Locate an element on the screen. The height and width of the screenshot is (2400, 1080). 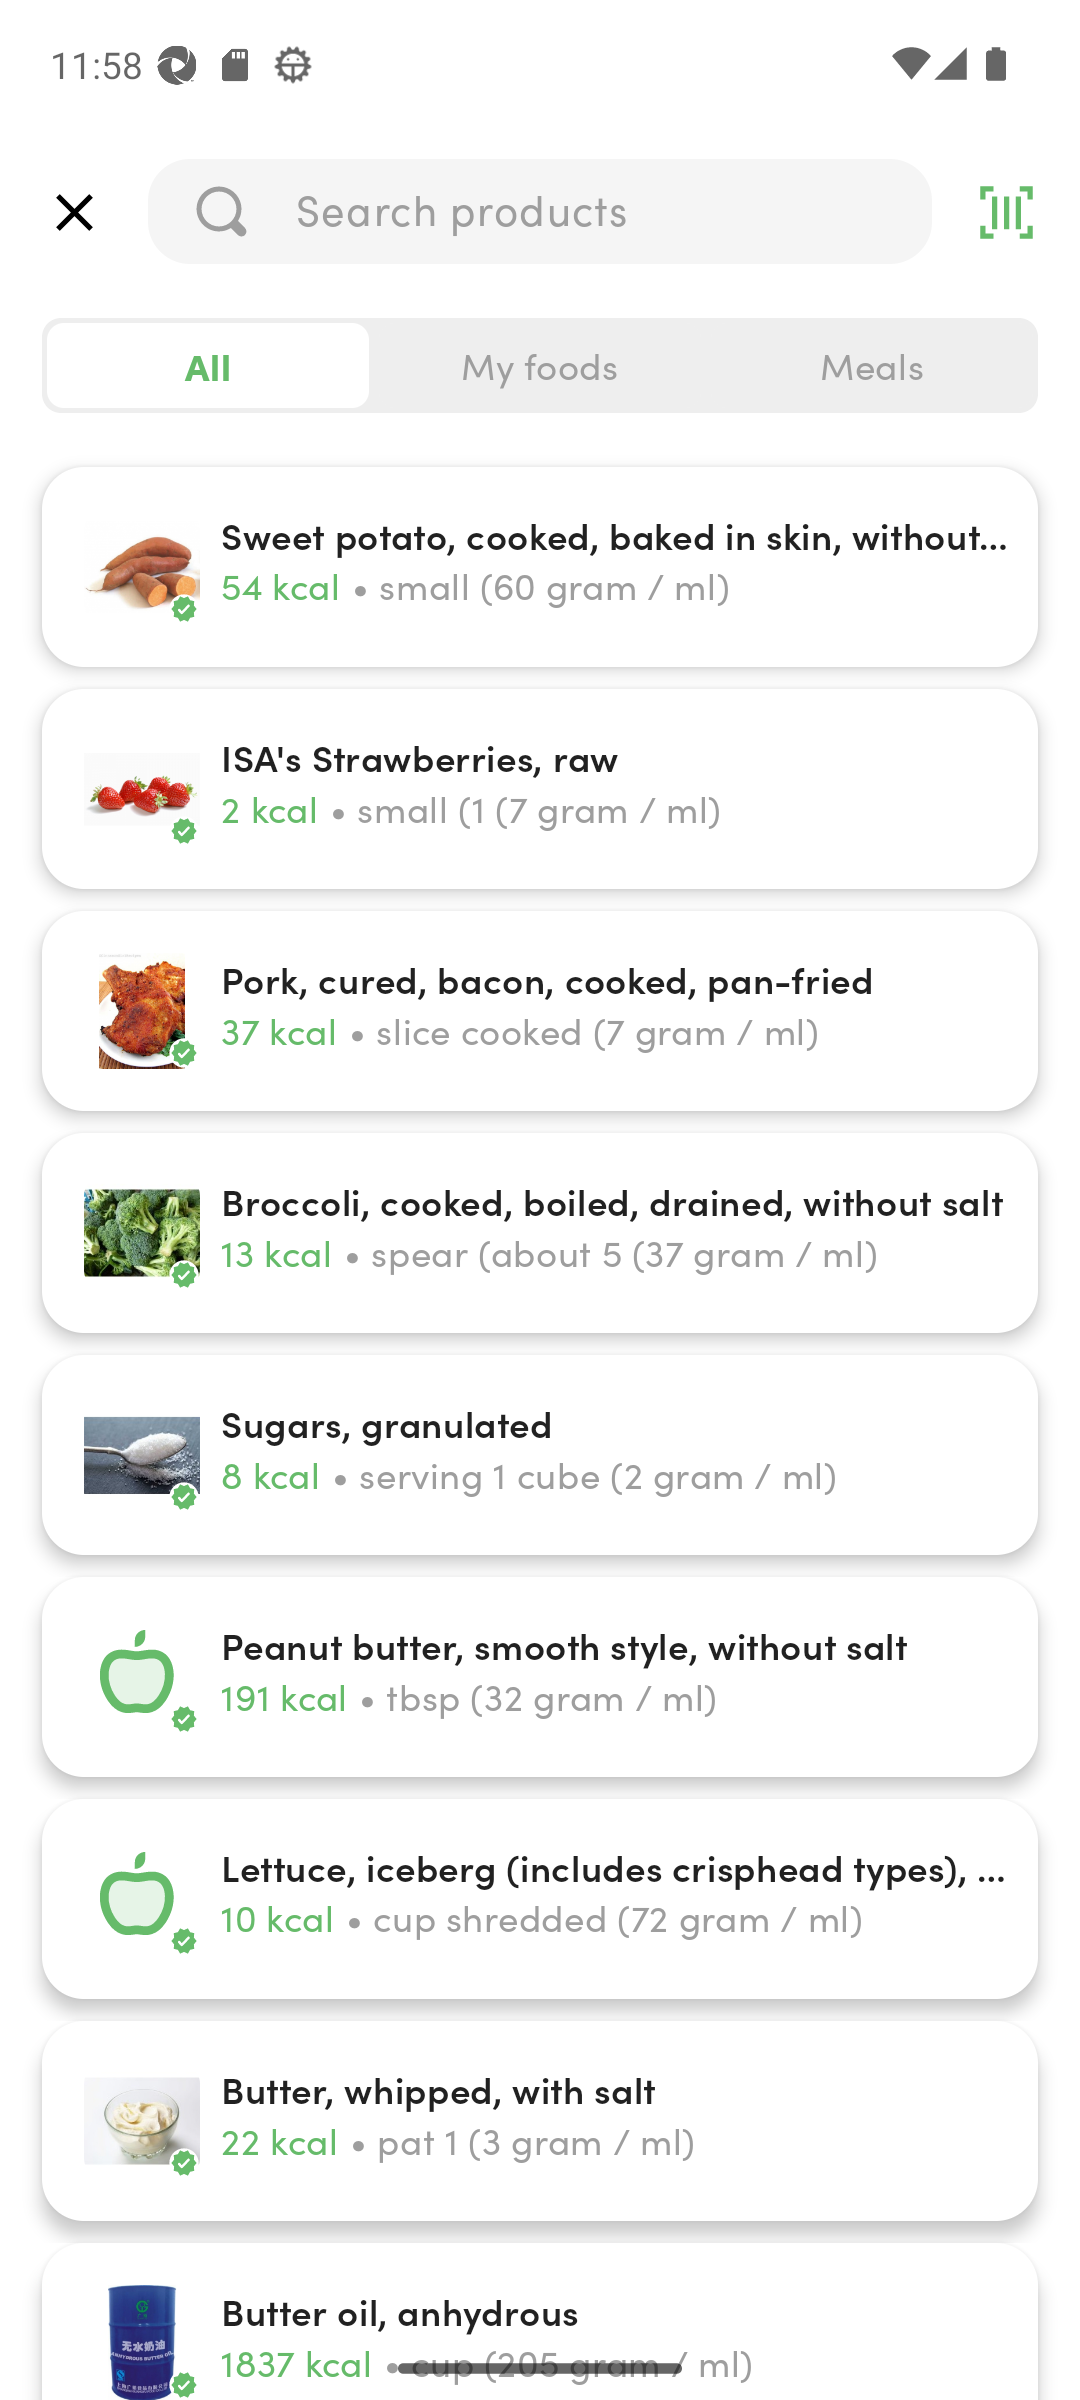
Meals is located at coordinates (871, 366).